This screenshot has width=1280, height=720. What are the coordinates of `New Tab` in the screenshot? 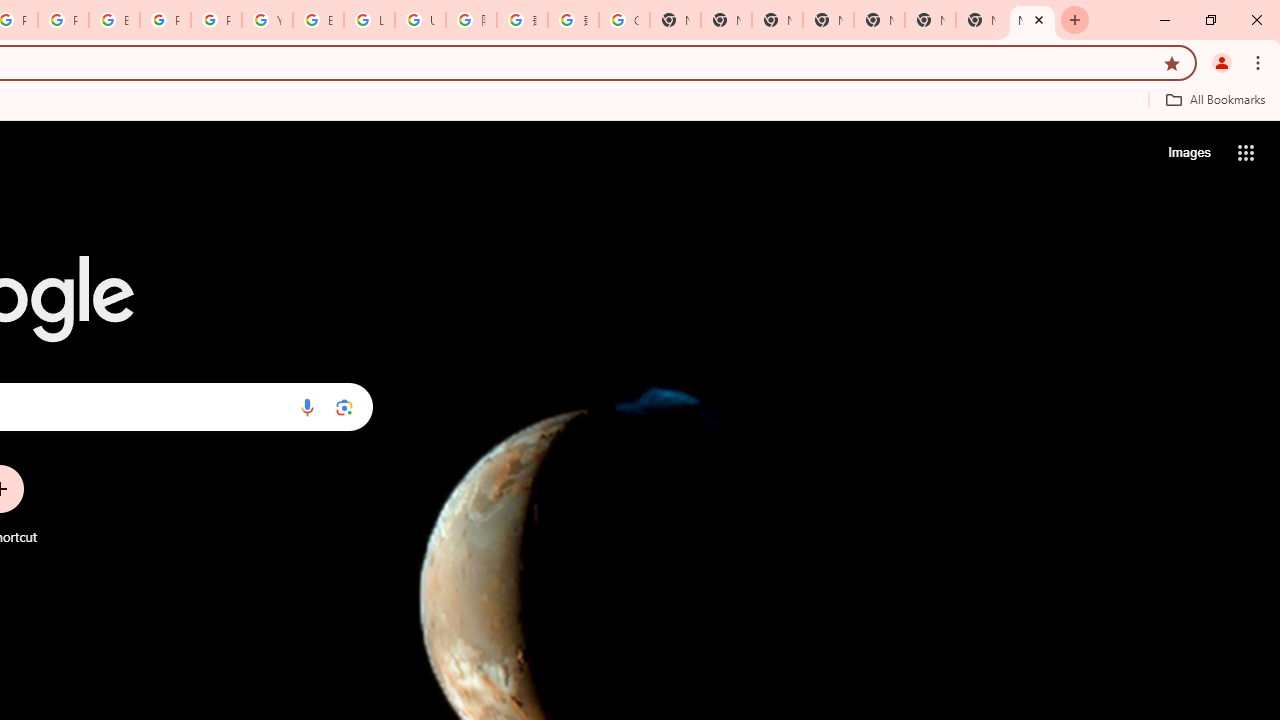 It's located at (930, 20).